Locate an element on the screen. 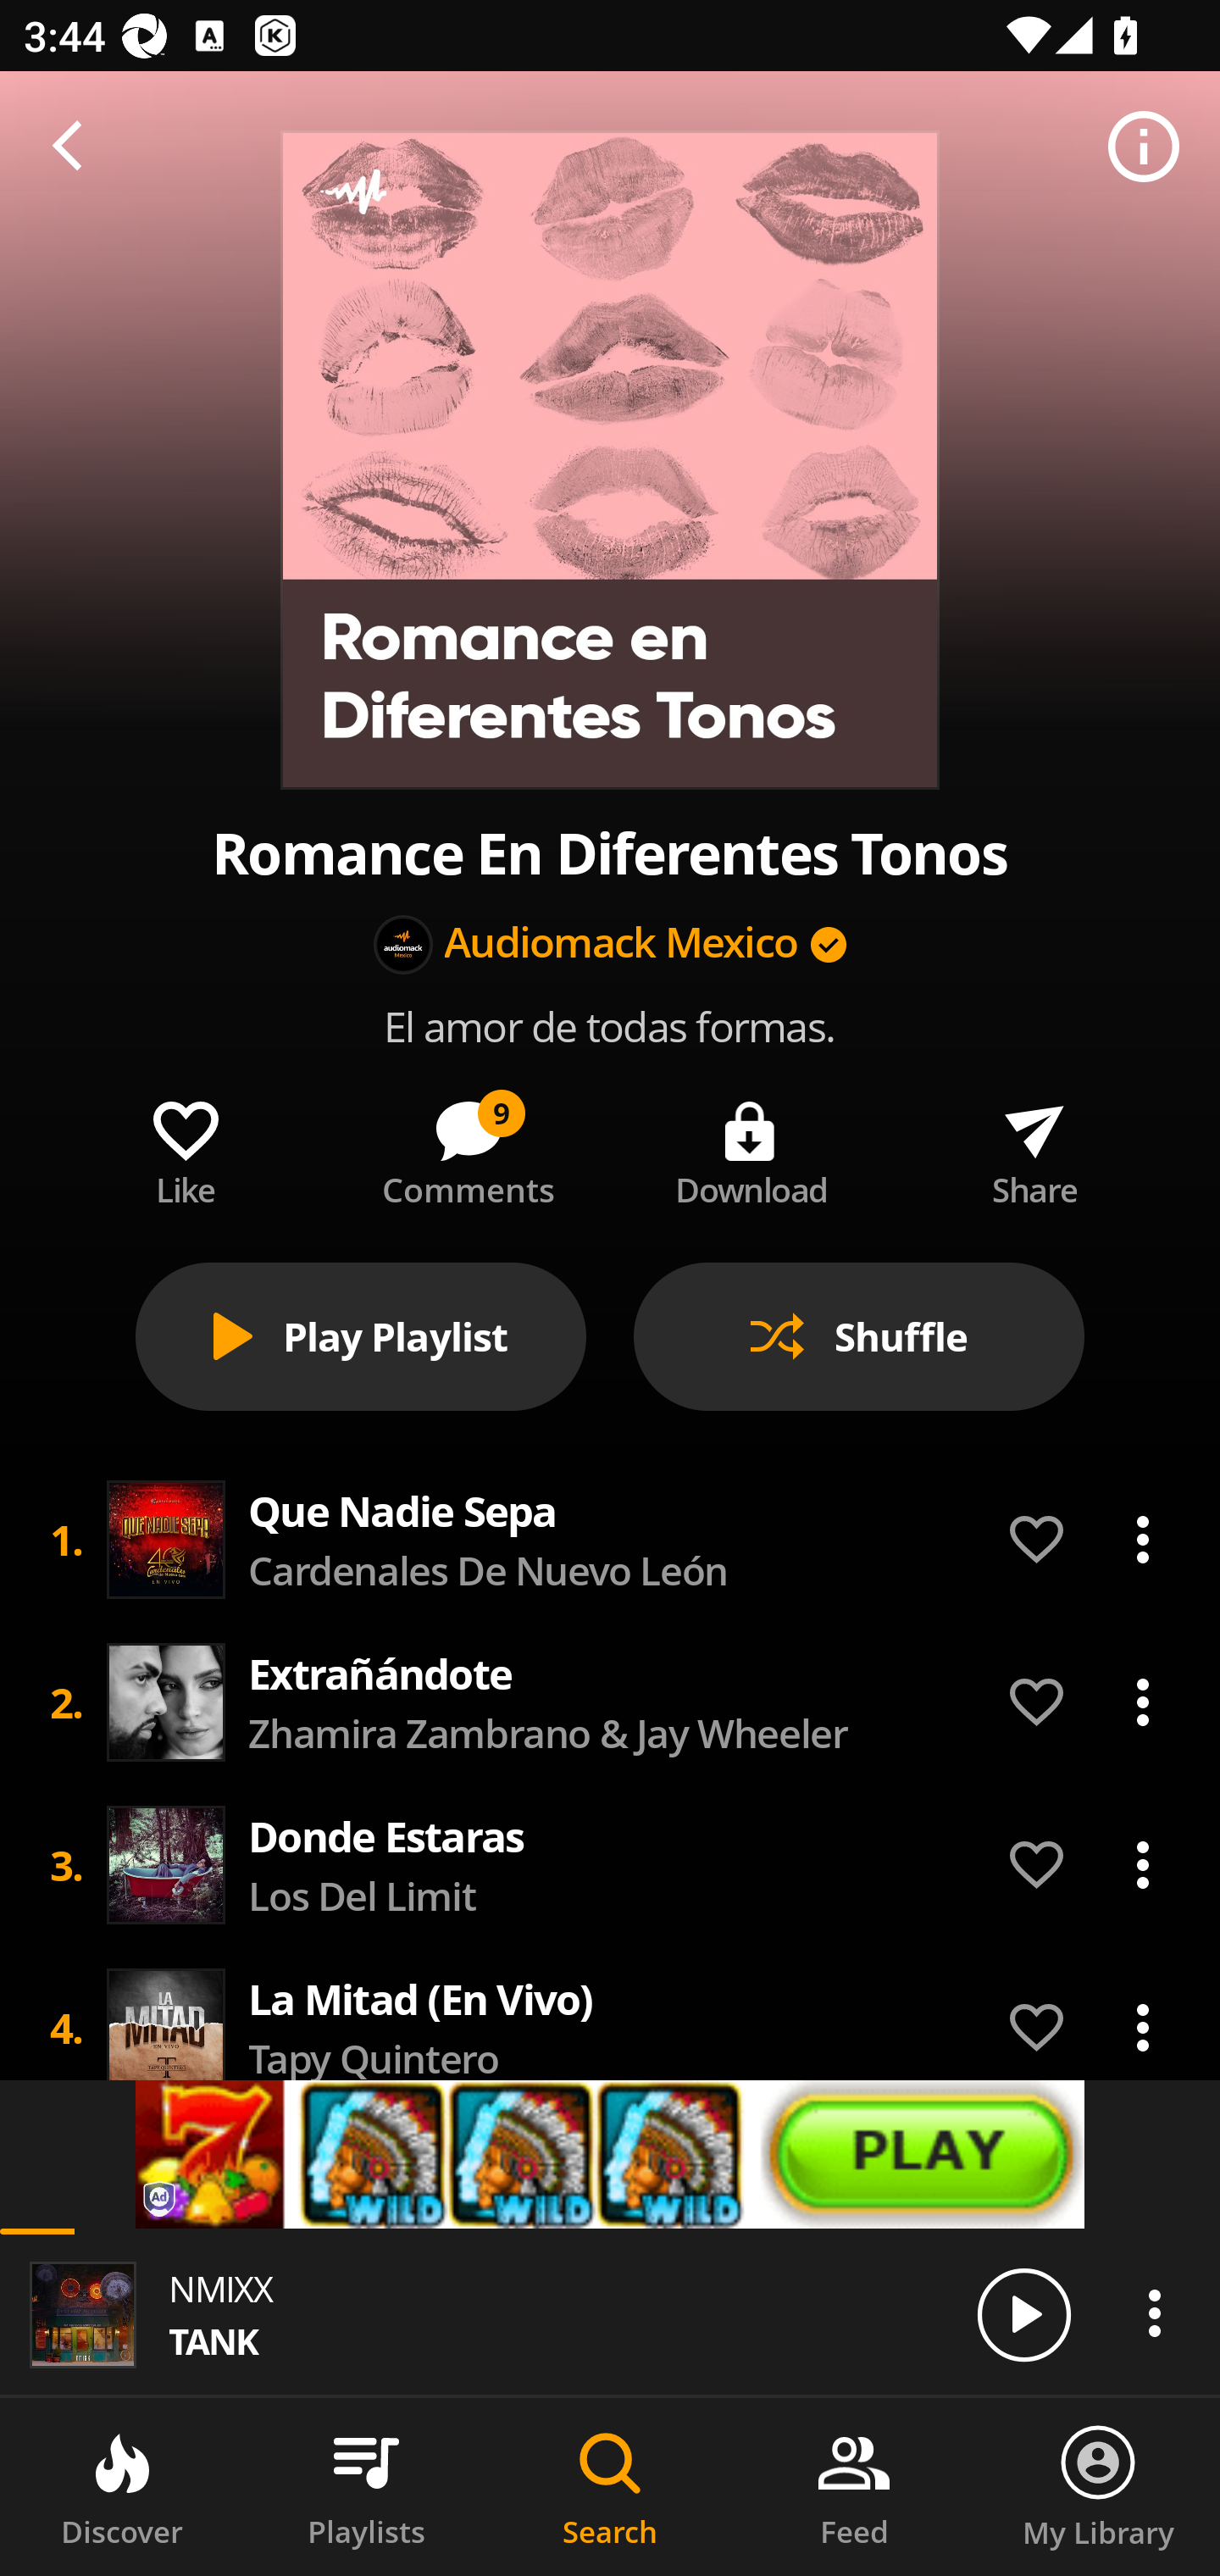  Actions is located at coordinates (1142, 2027).